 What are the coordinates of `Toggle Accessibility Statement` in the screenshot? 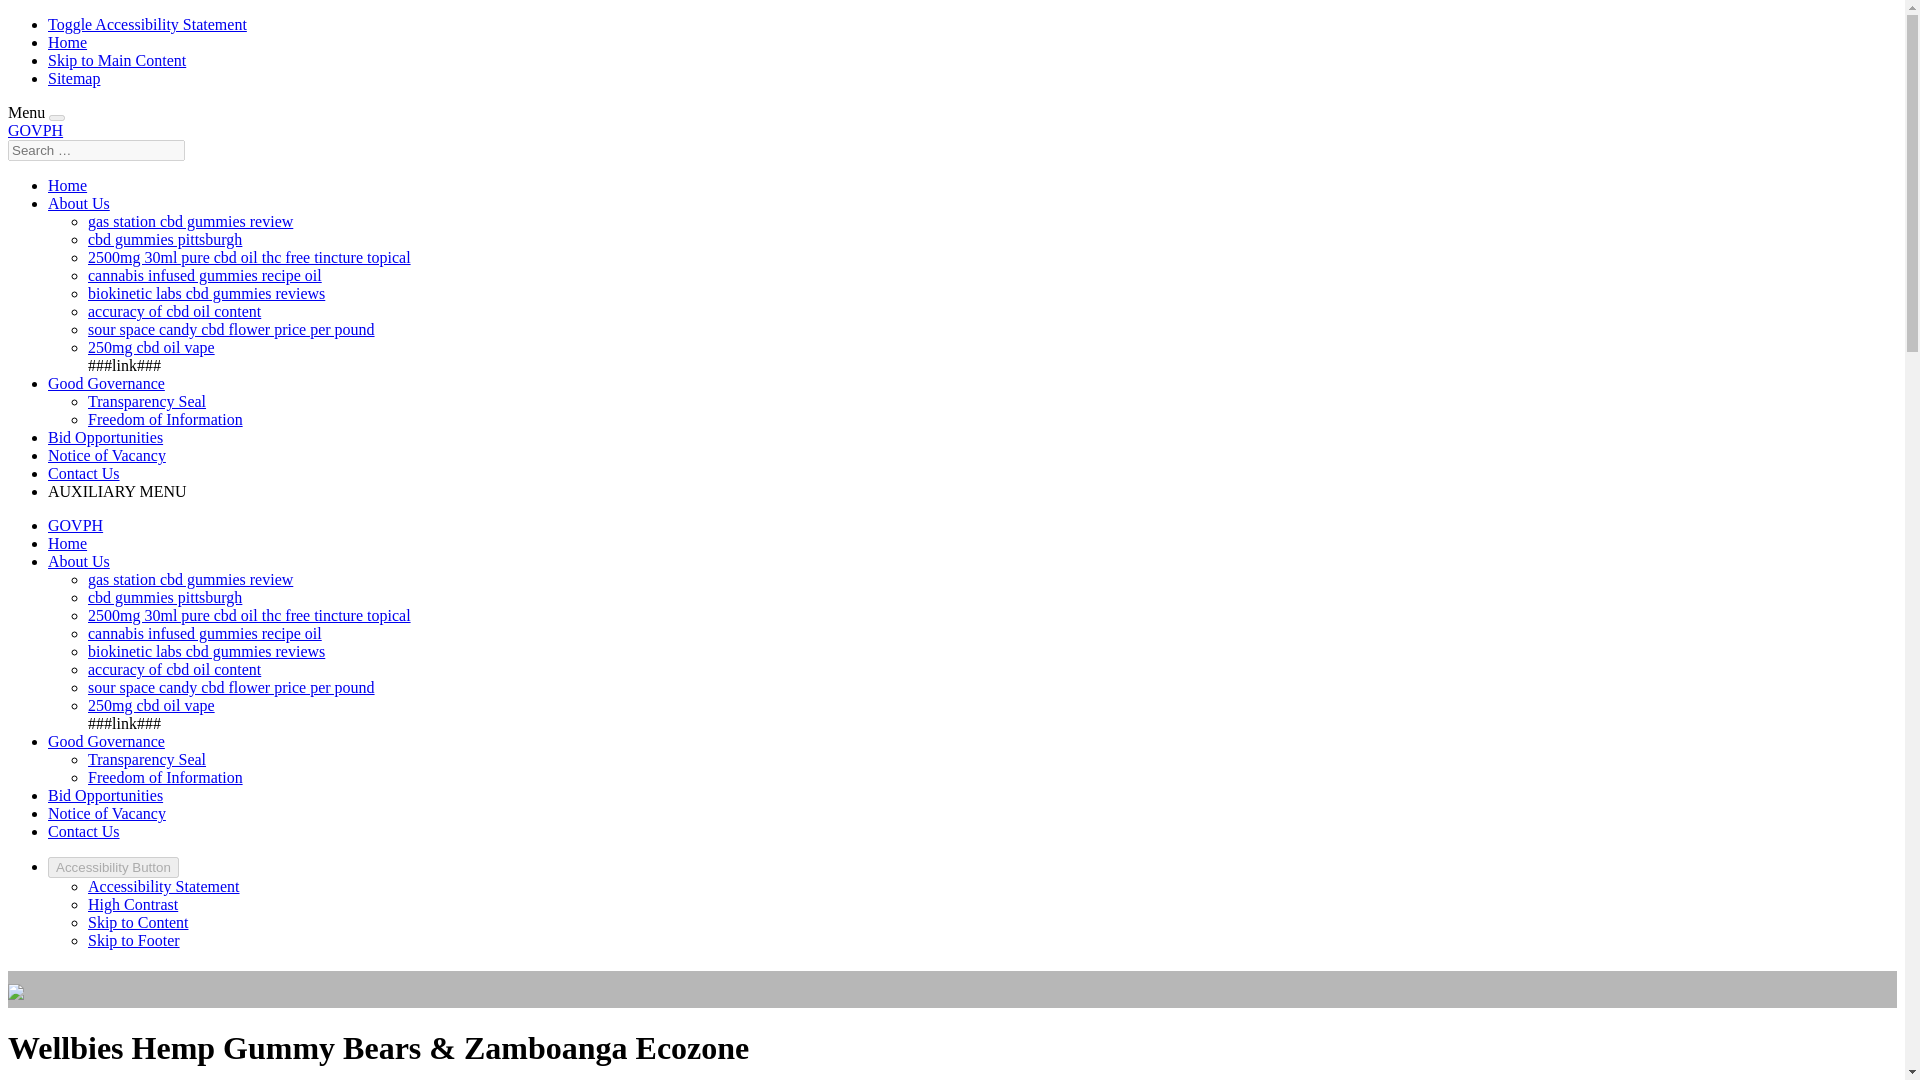 It's located at (148, 24).